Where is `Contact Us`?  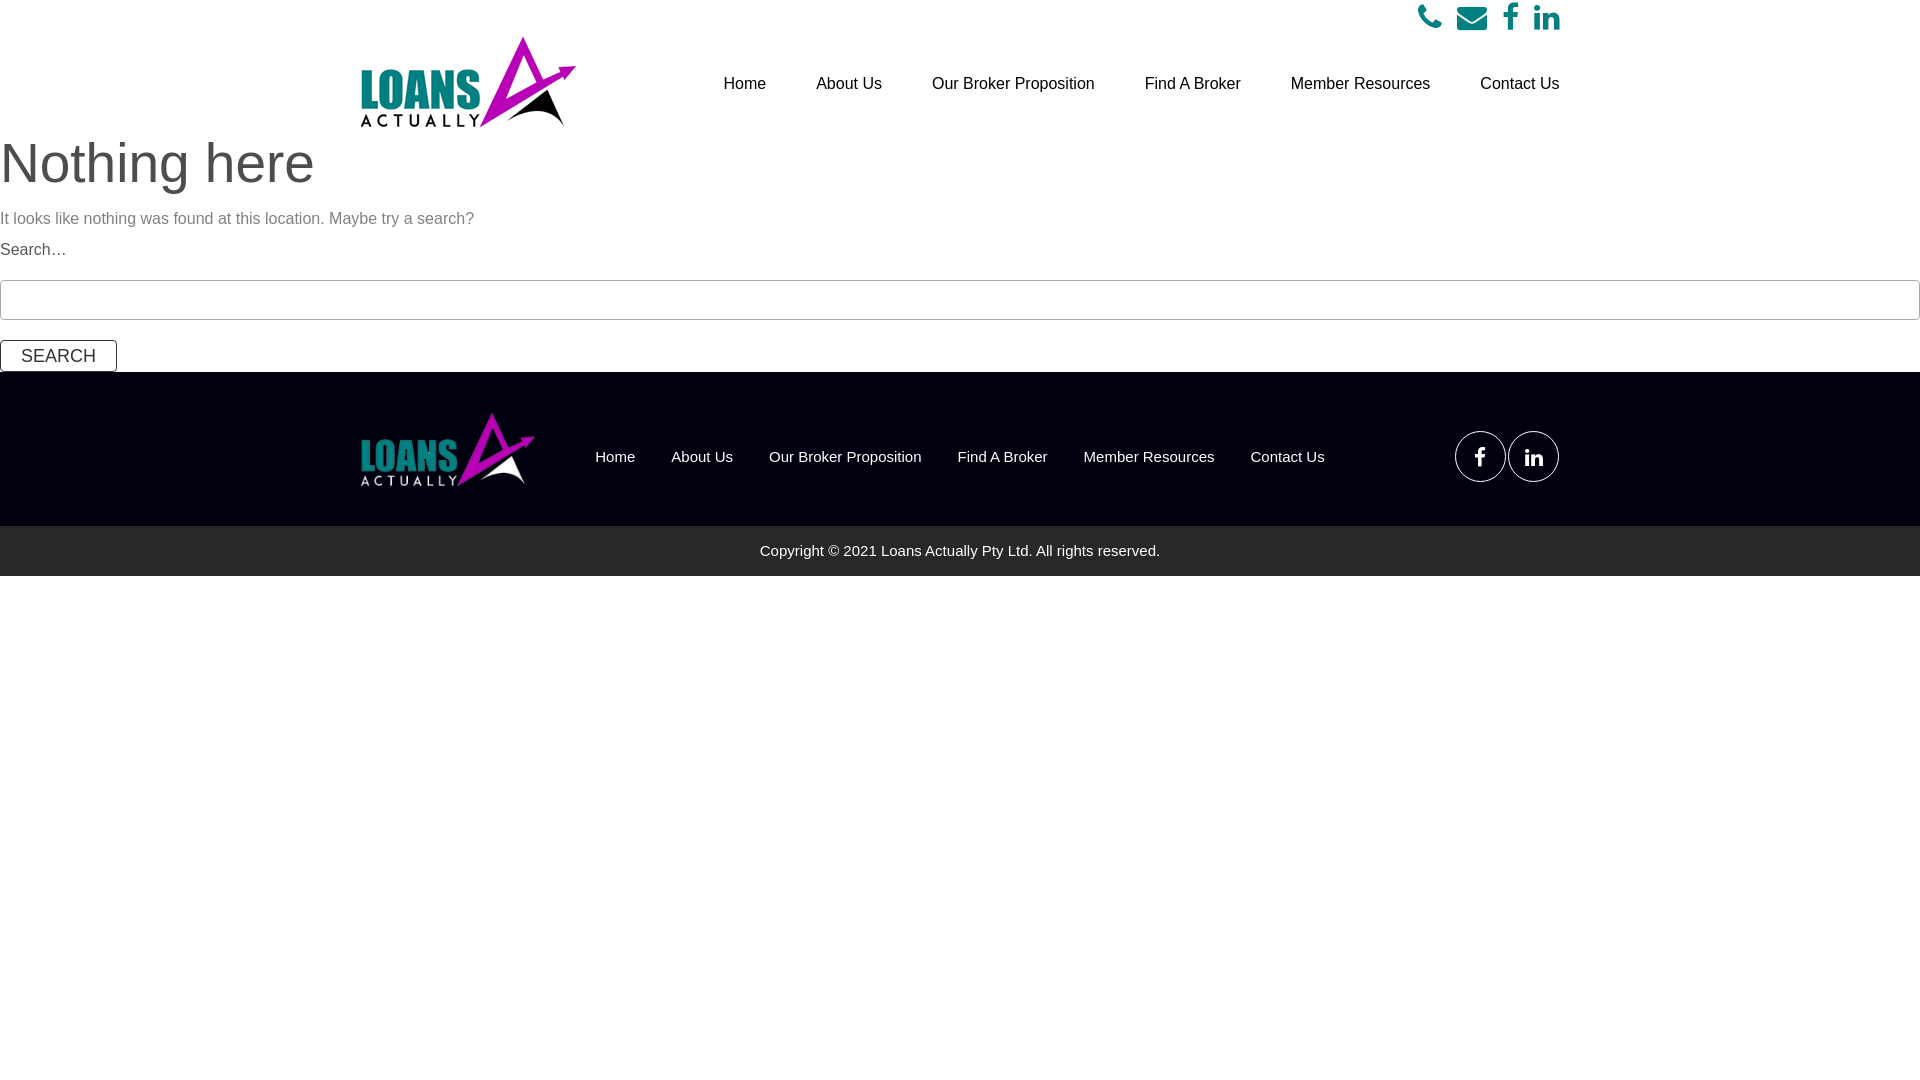
Contact Us is located at coordinates (1520, 84).